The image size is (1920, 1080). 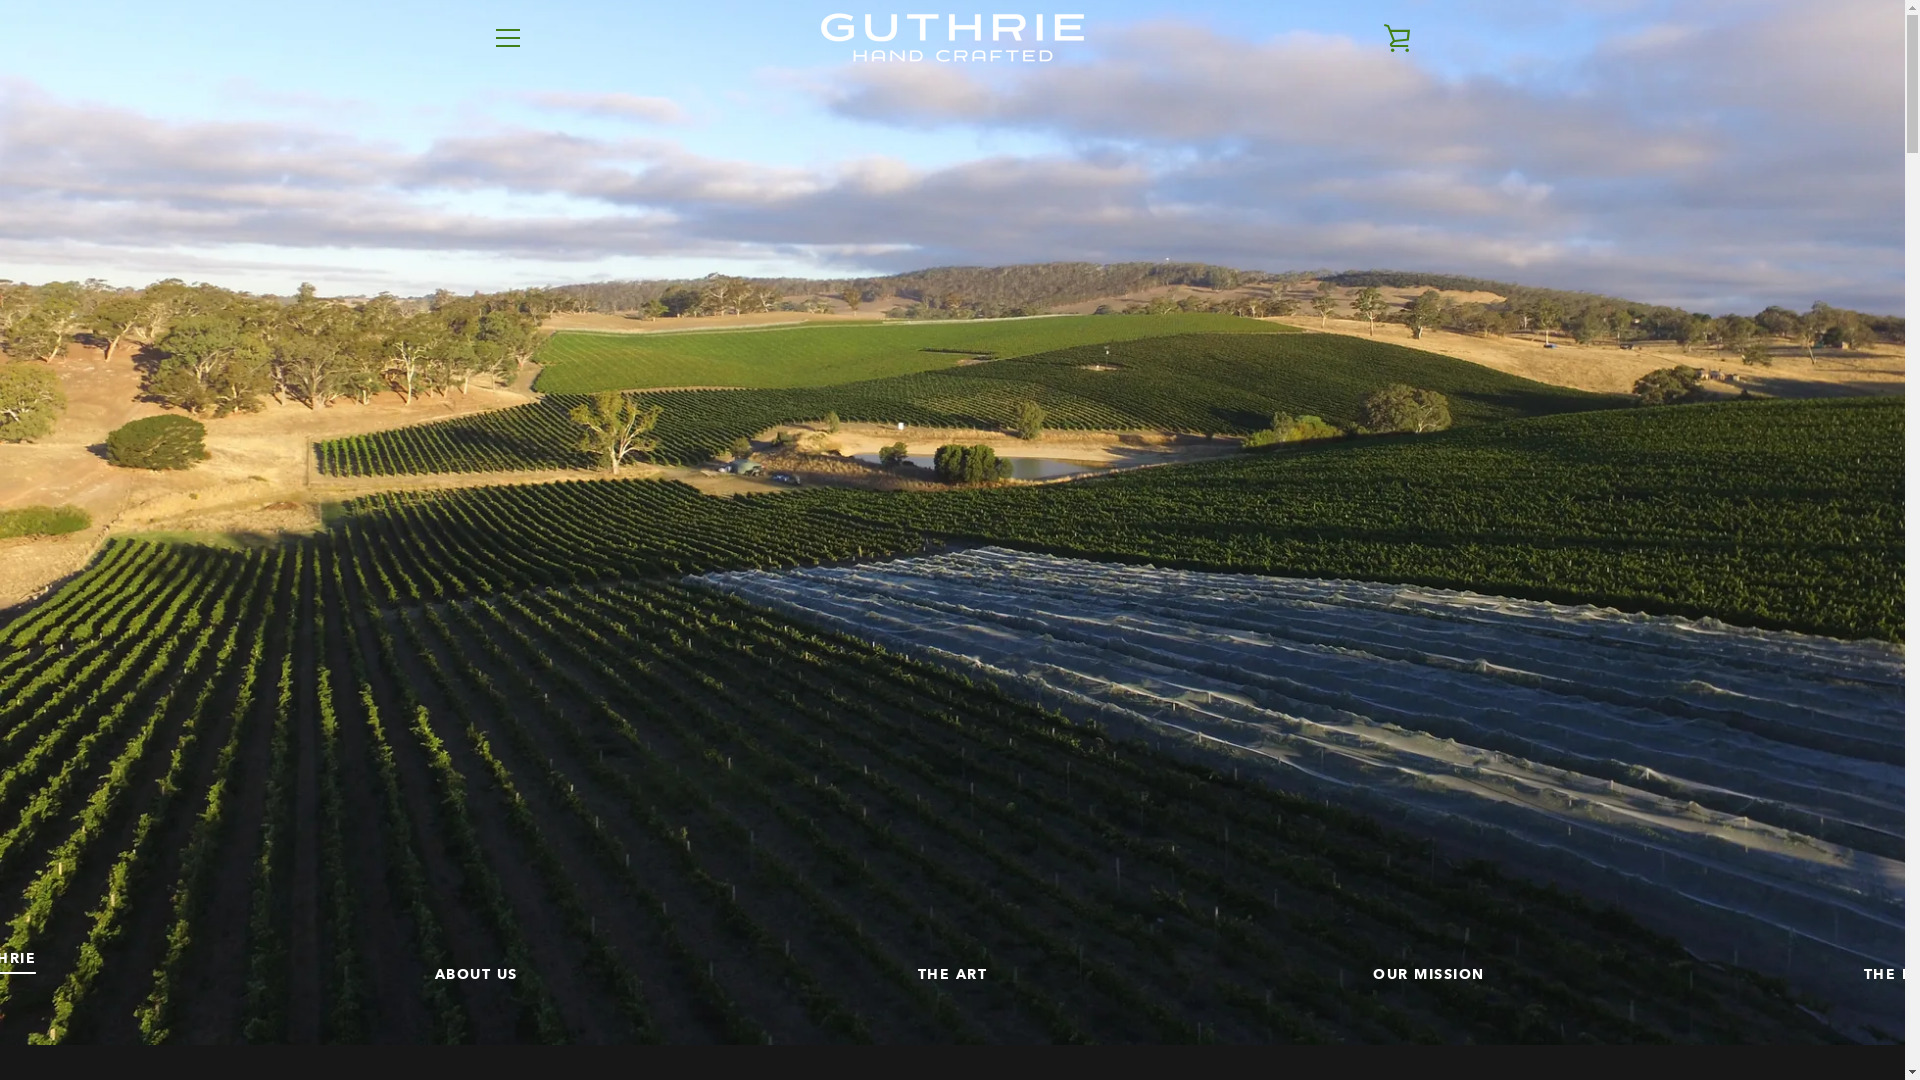 I want to click on MENU, so click(x=507, y=37).